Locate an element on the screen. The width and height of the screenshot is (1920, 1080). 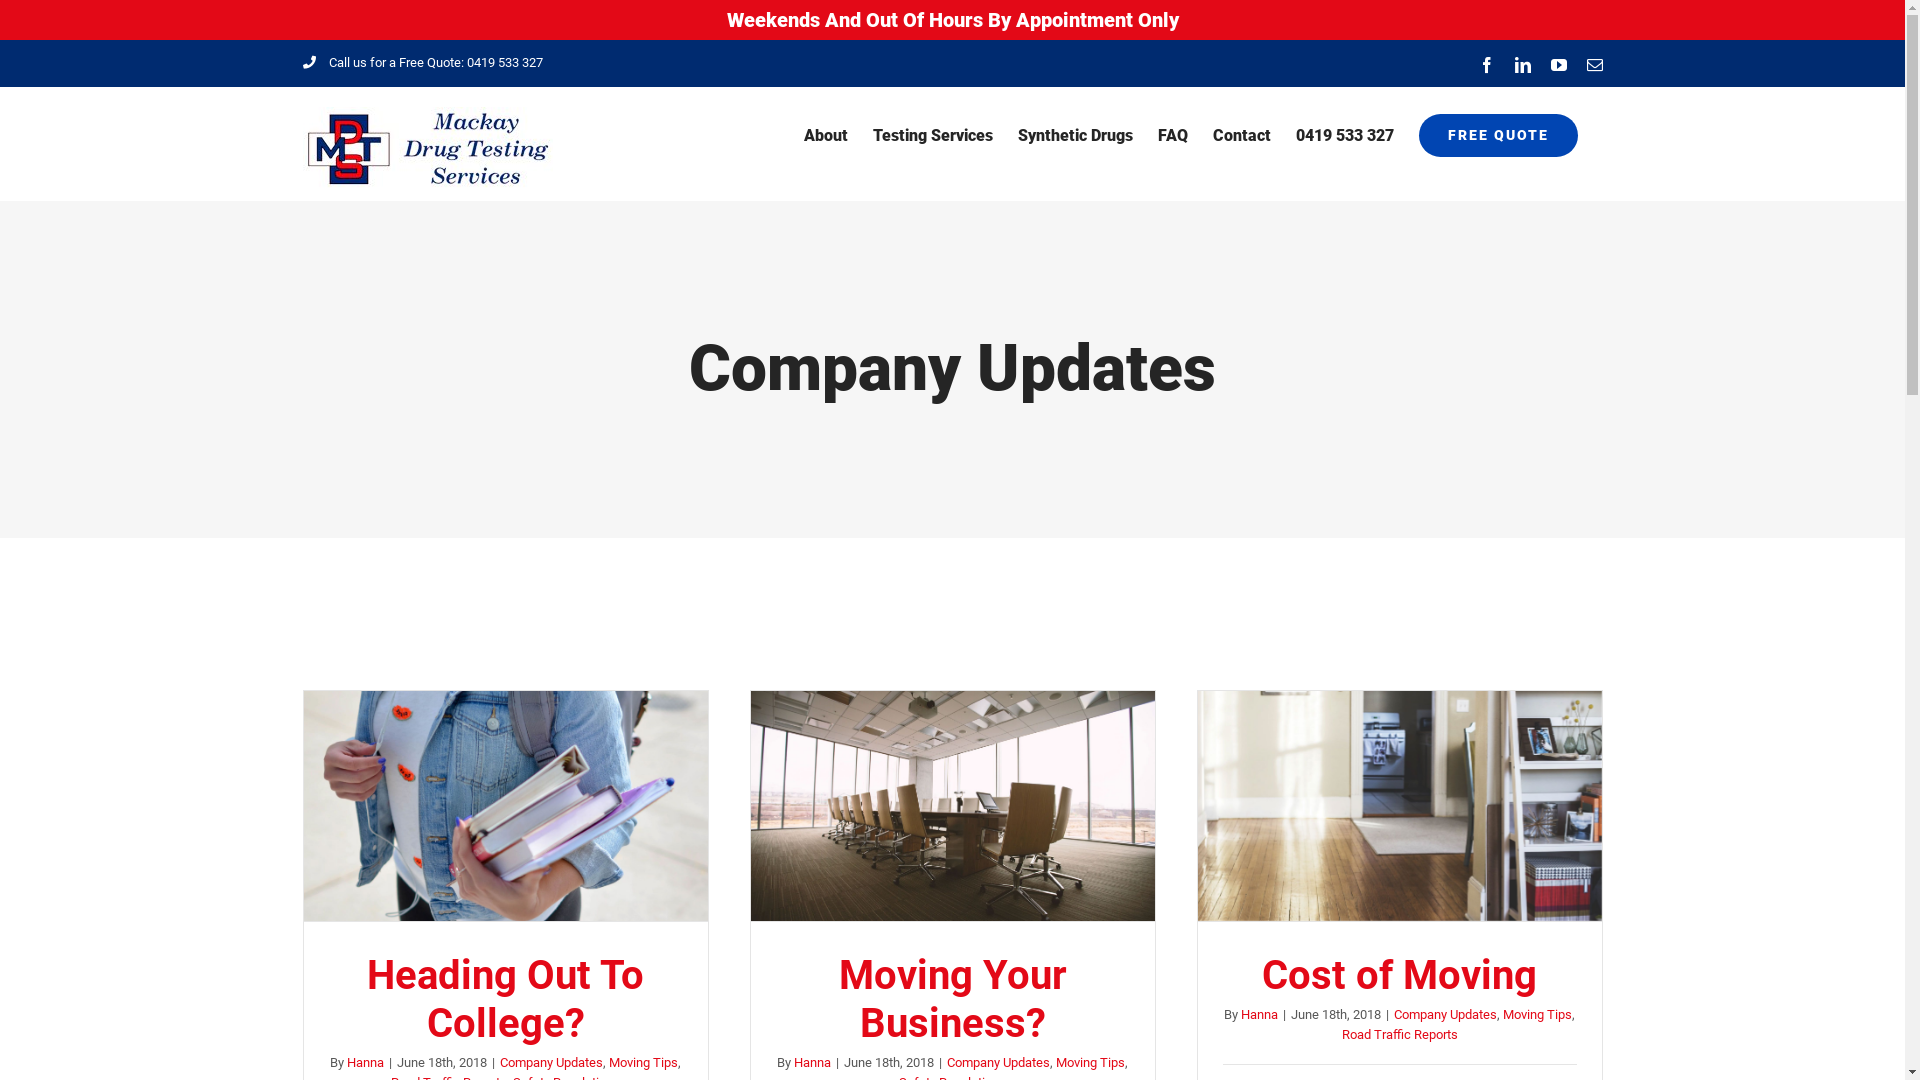
Email is located at coordinates (1594, 64).